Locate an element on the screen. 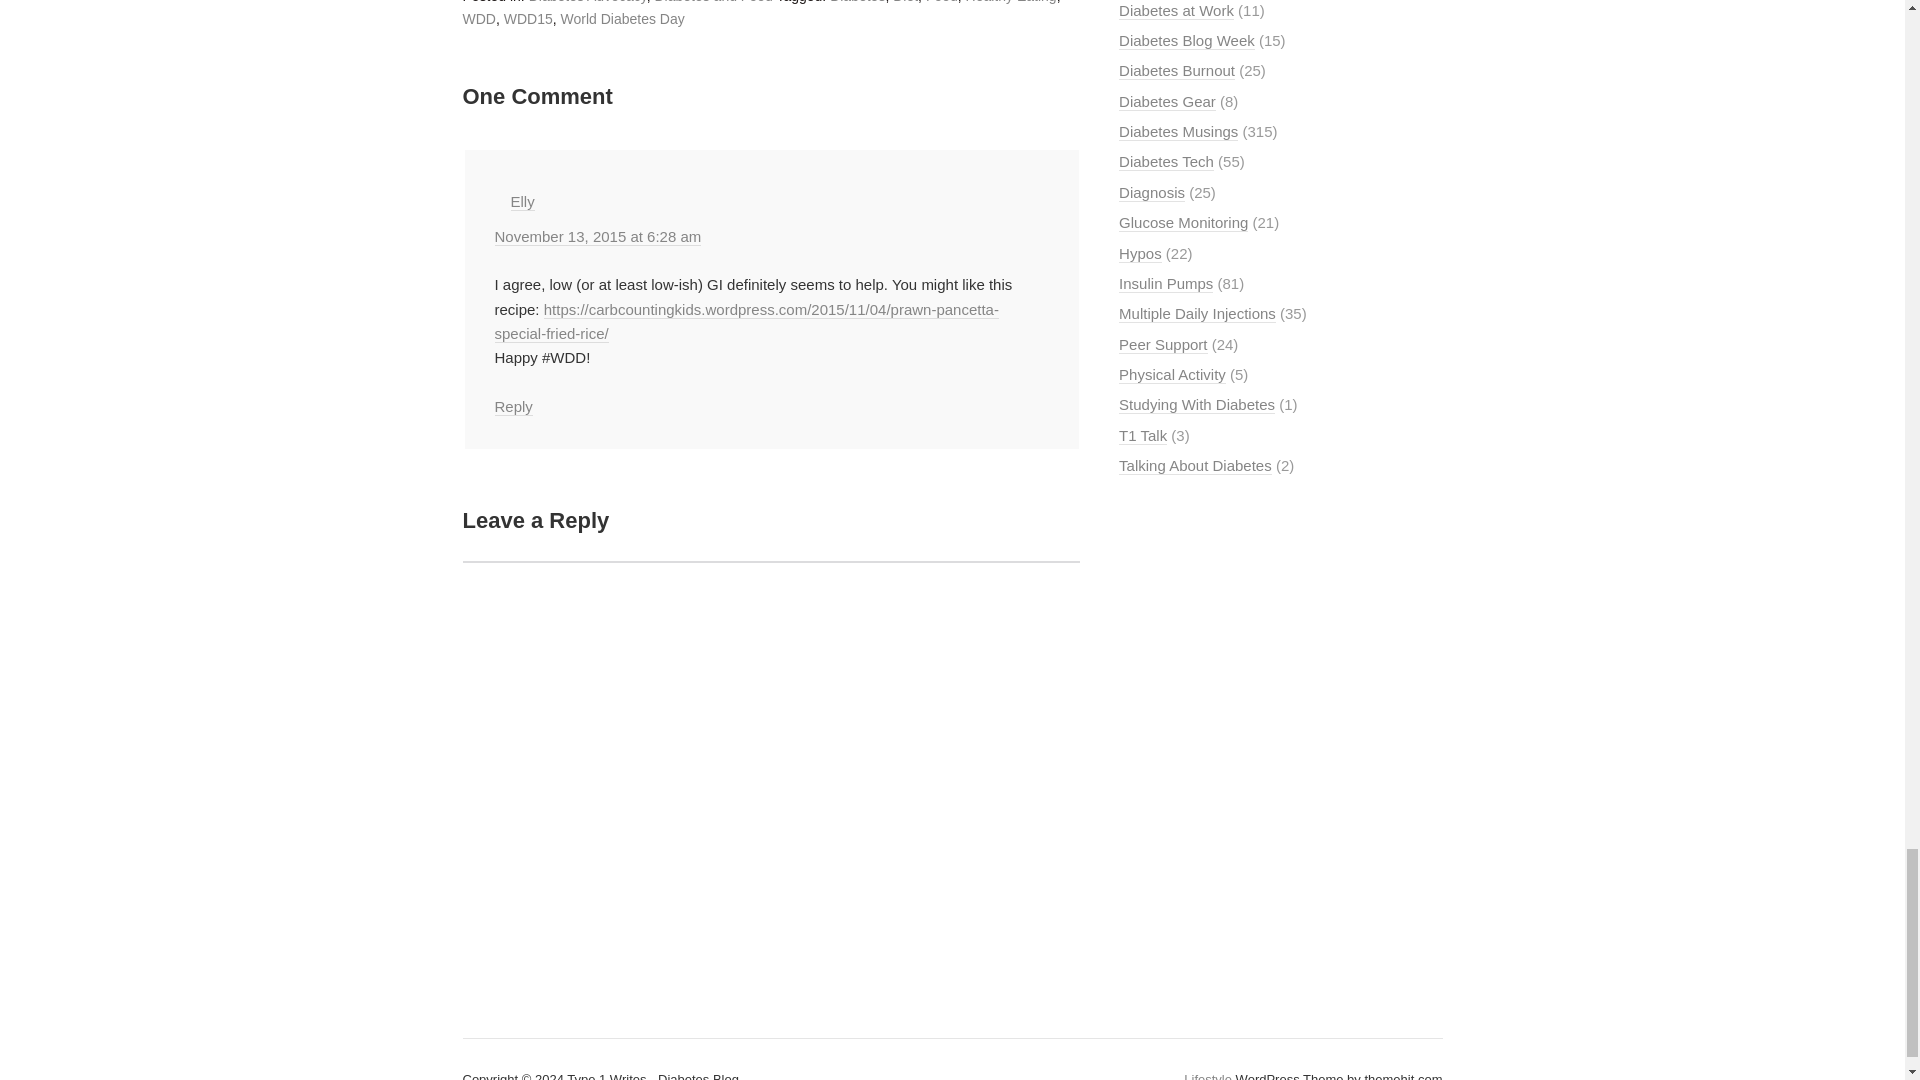 The width and height of the screenshot is (1920, 1080). WDD15 is located at coordinates (528, 18).